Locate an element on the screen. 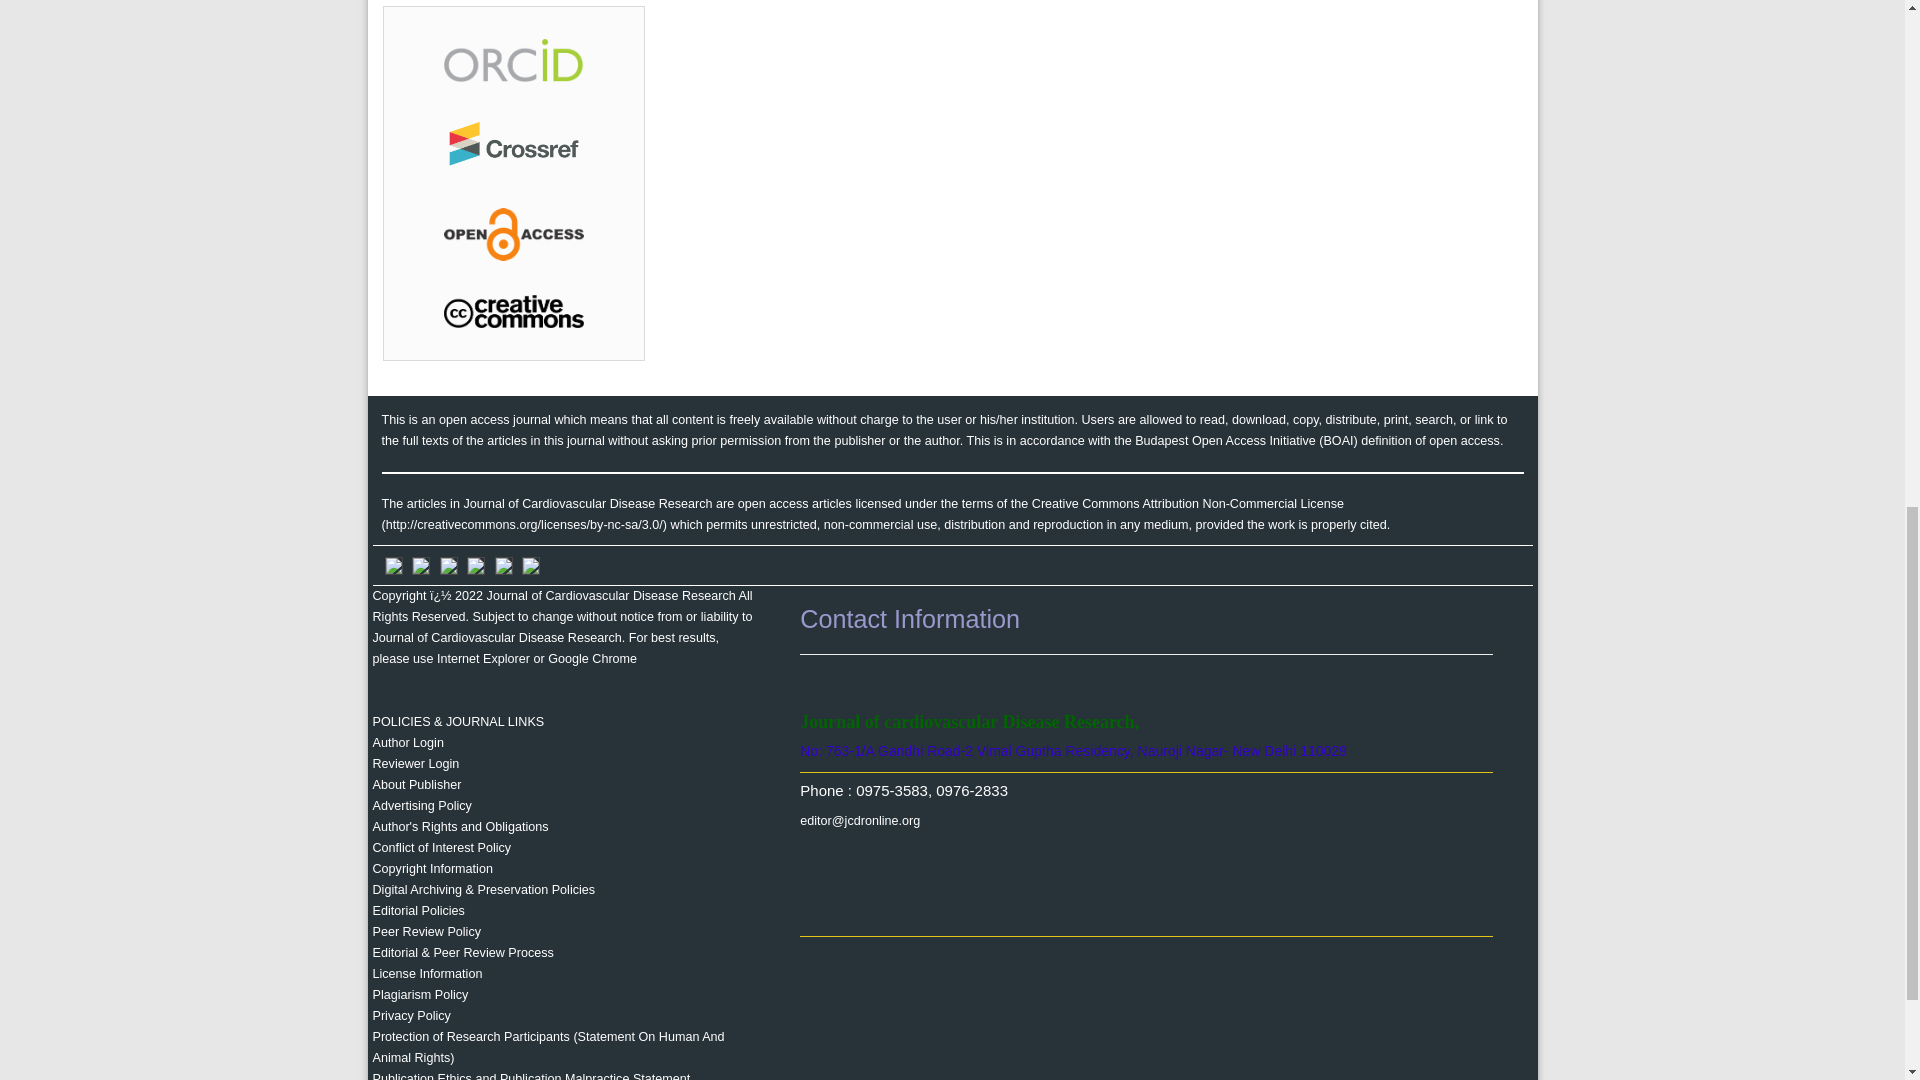 The image size is (1920, 1080). About Publisher is located at coordinates (416, 784).